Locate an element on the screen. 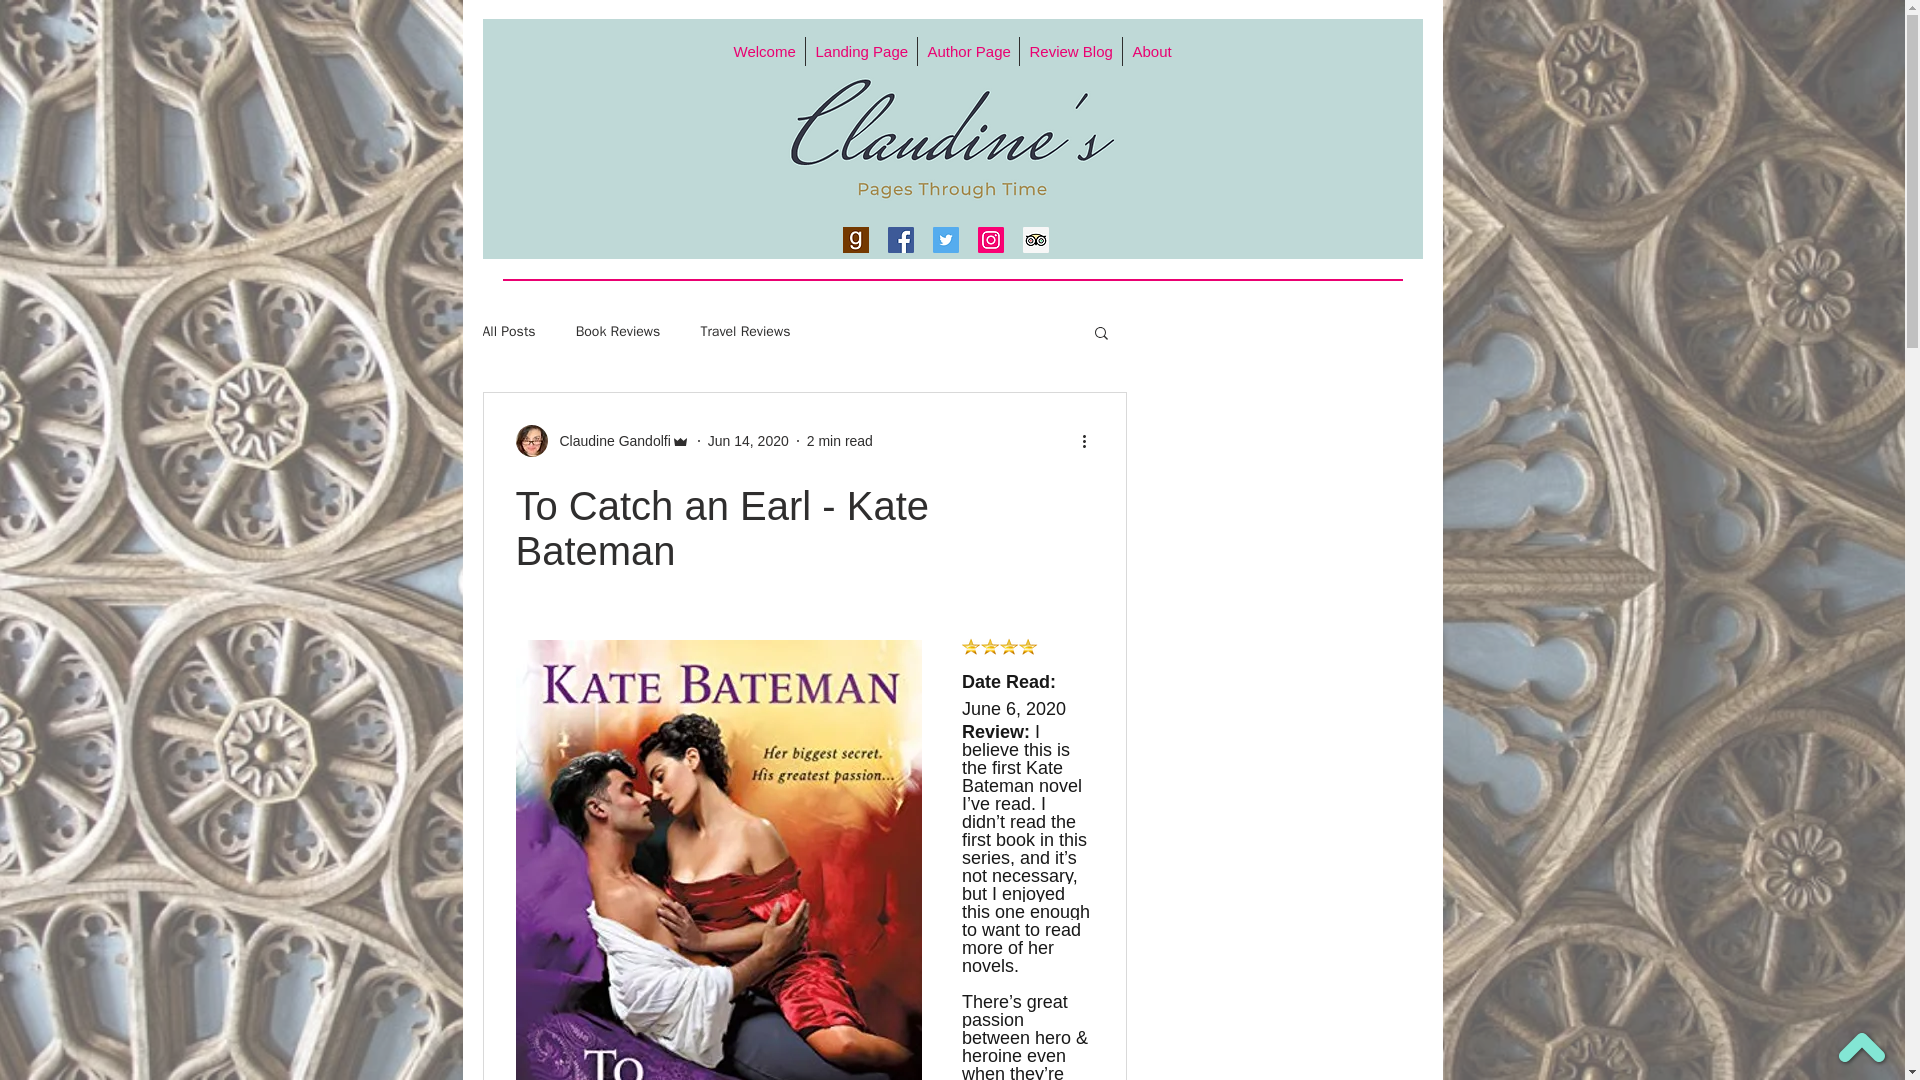  About is located at coordinates (1150, 50).